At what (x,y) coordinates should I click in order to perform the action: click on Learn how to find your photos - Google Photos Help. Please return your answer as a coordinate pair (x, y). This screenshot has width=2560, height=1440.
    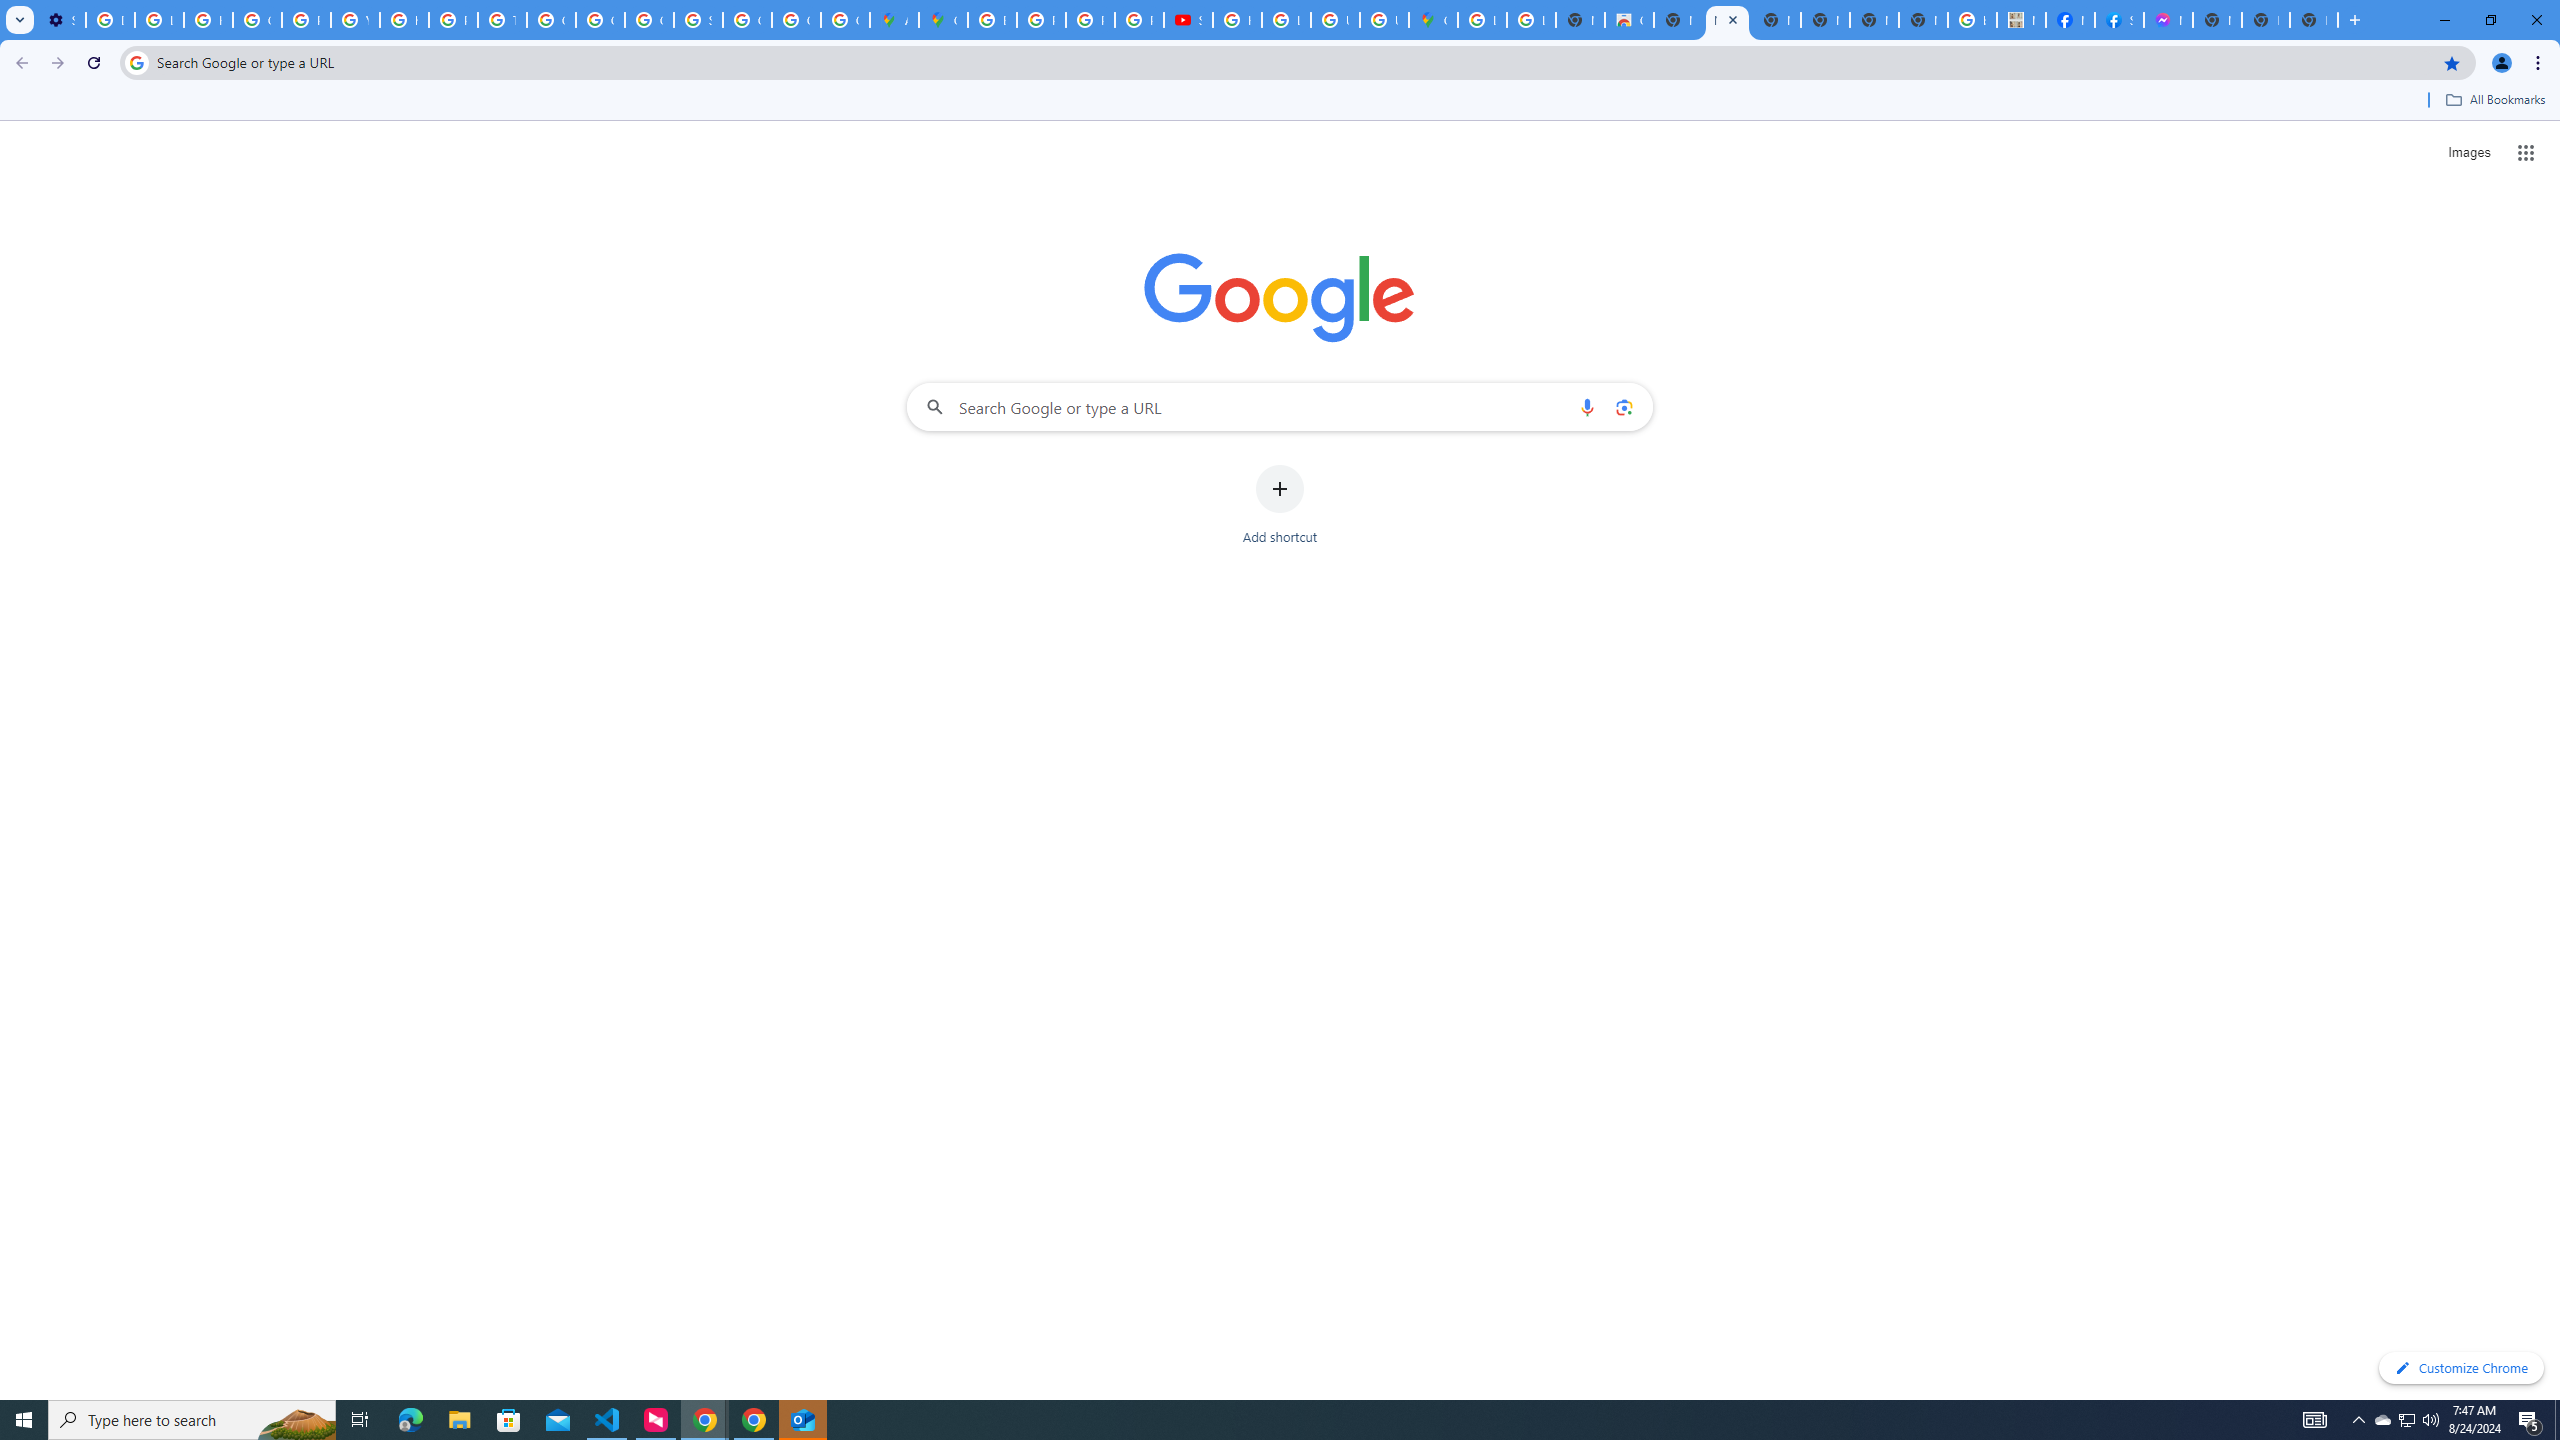
    Looking at the image, I should click on (158, 20).